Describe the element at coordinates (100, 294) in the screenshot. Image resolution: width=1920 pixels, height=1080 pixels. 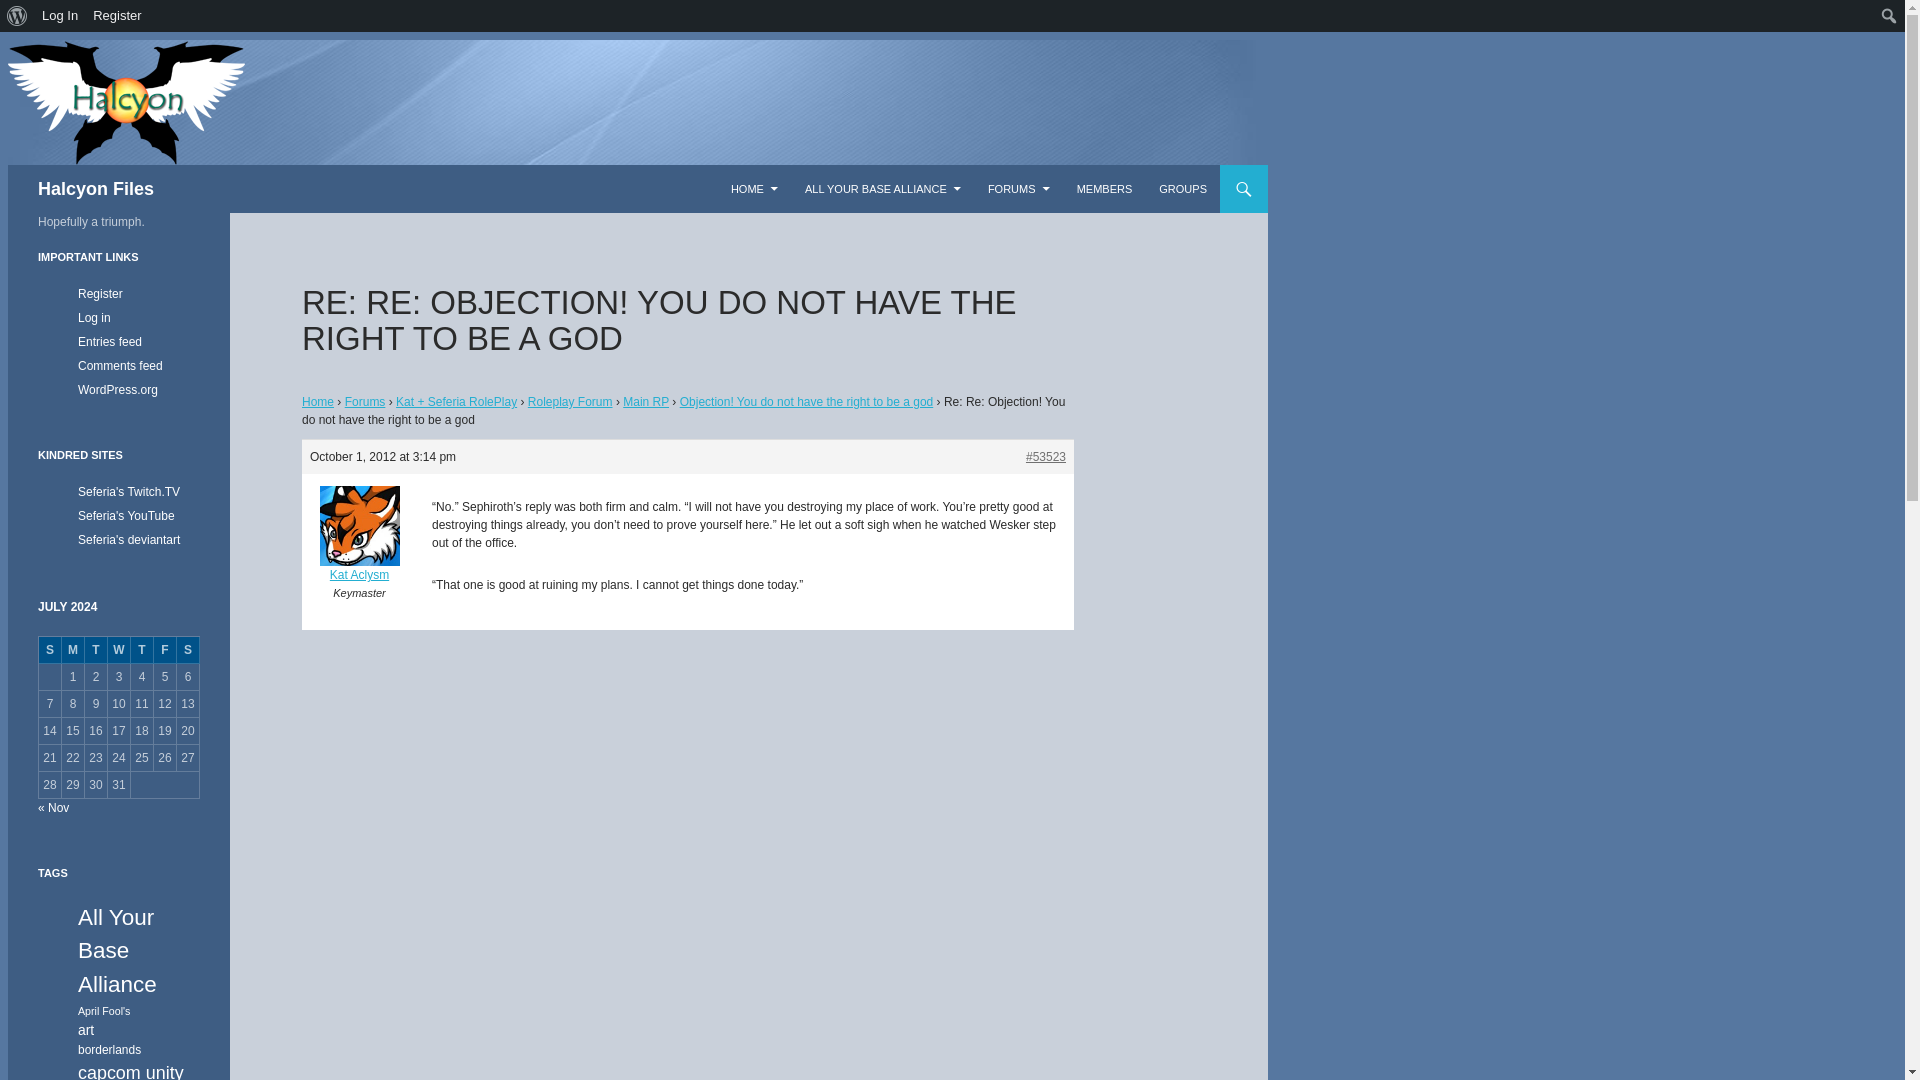
I see `Register` at that location.